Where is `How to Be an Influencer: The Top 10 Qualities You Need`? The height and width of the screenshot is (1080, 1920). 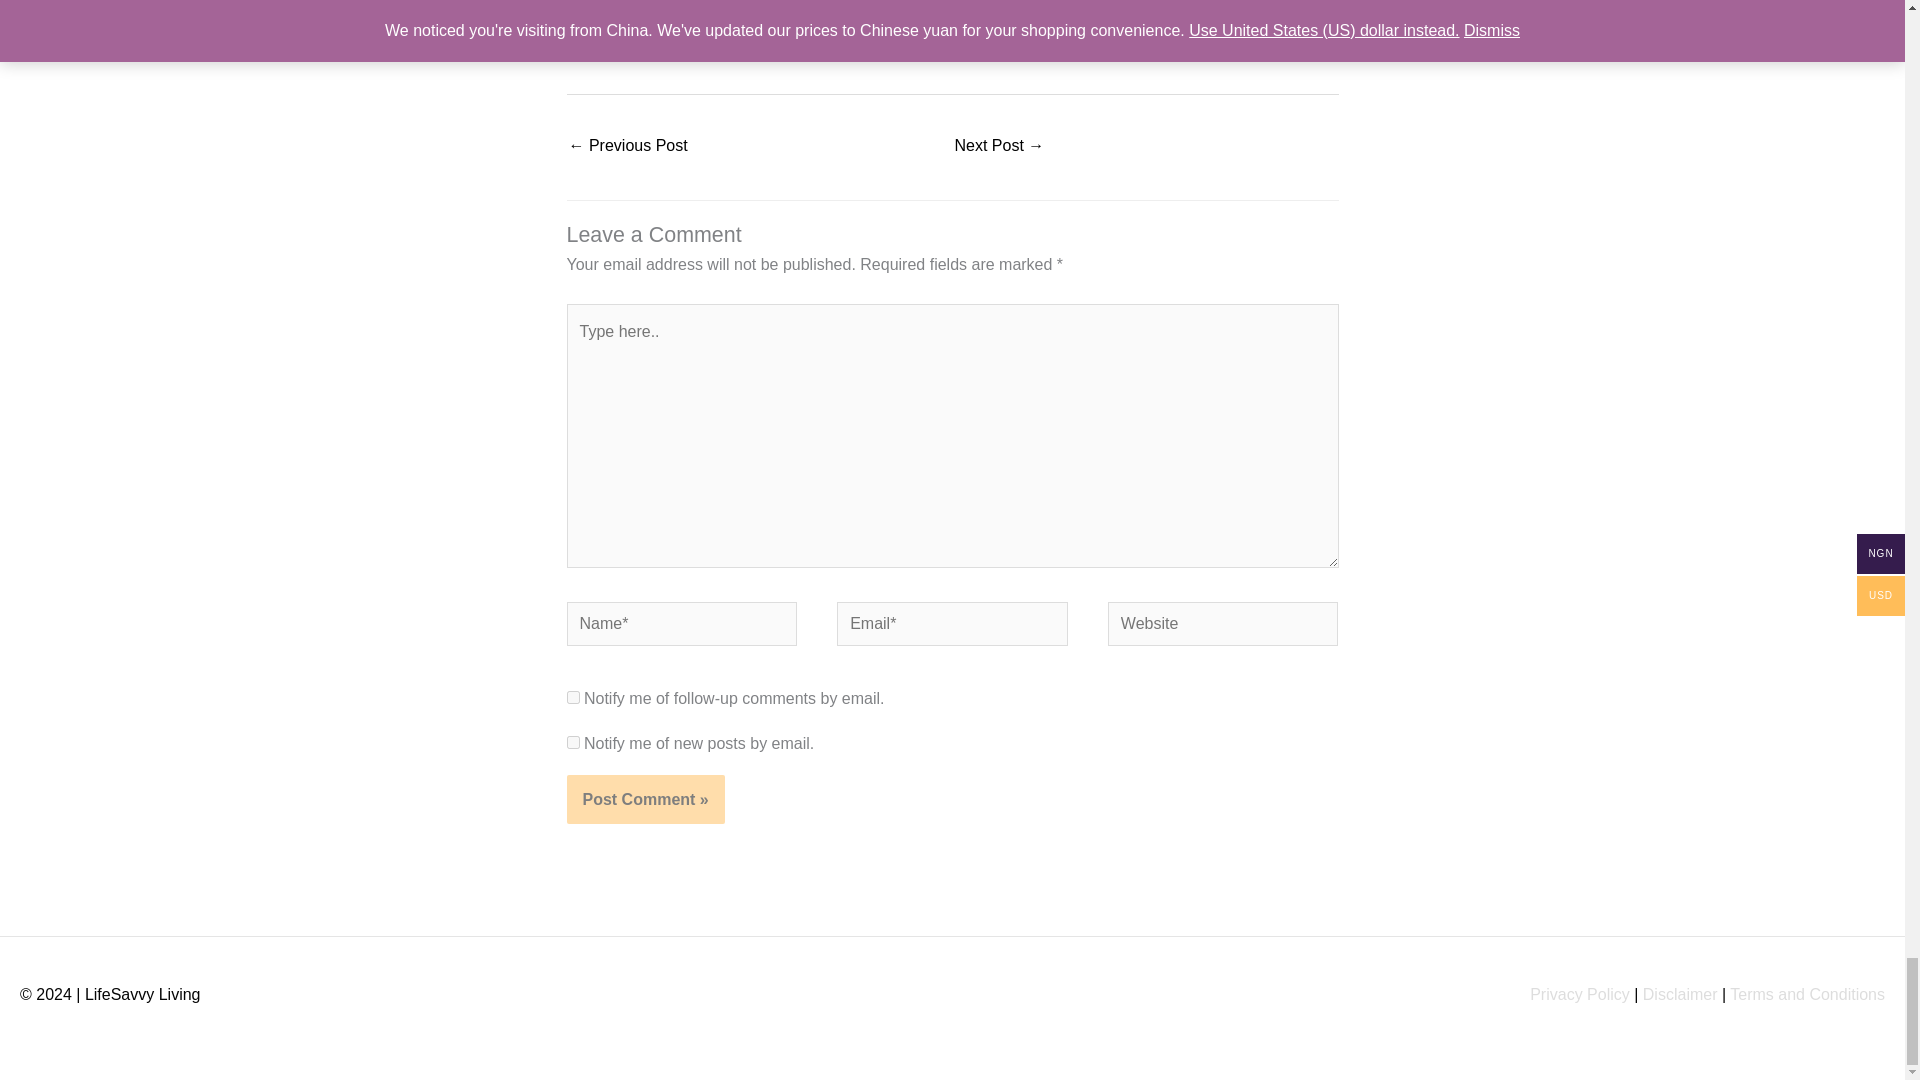
How to Be an Influencer: The Top 10 Qualities You Need is located at coordinates (628, 147).